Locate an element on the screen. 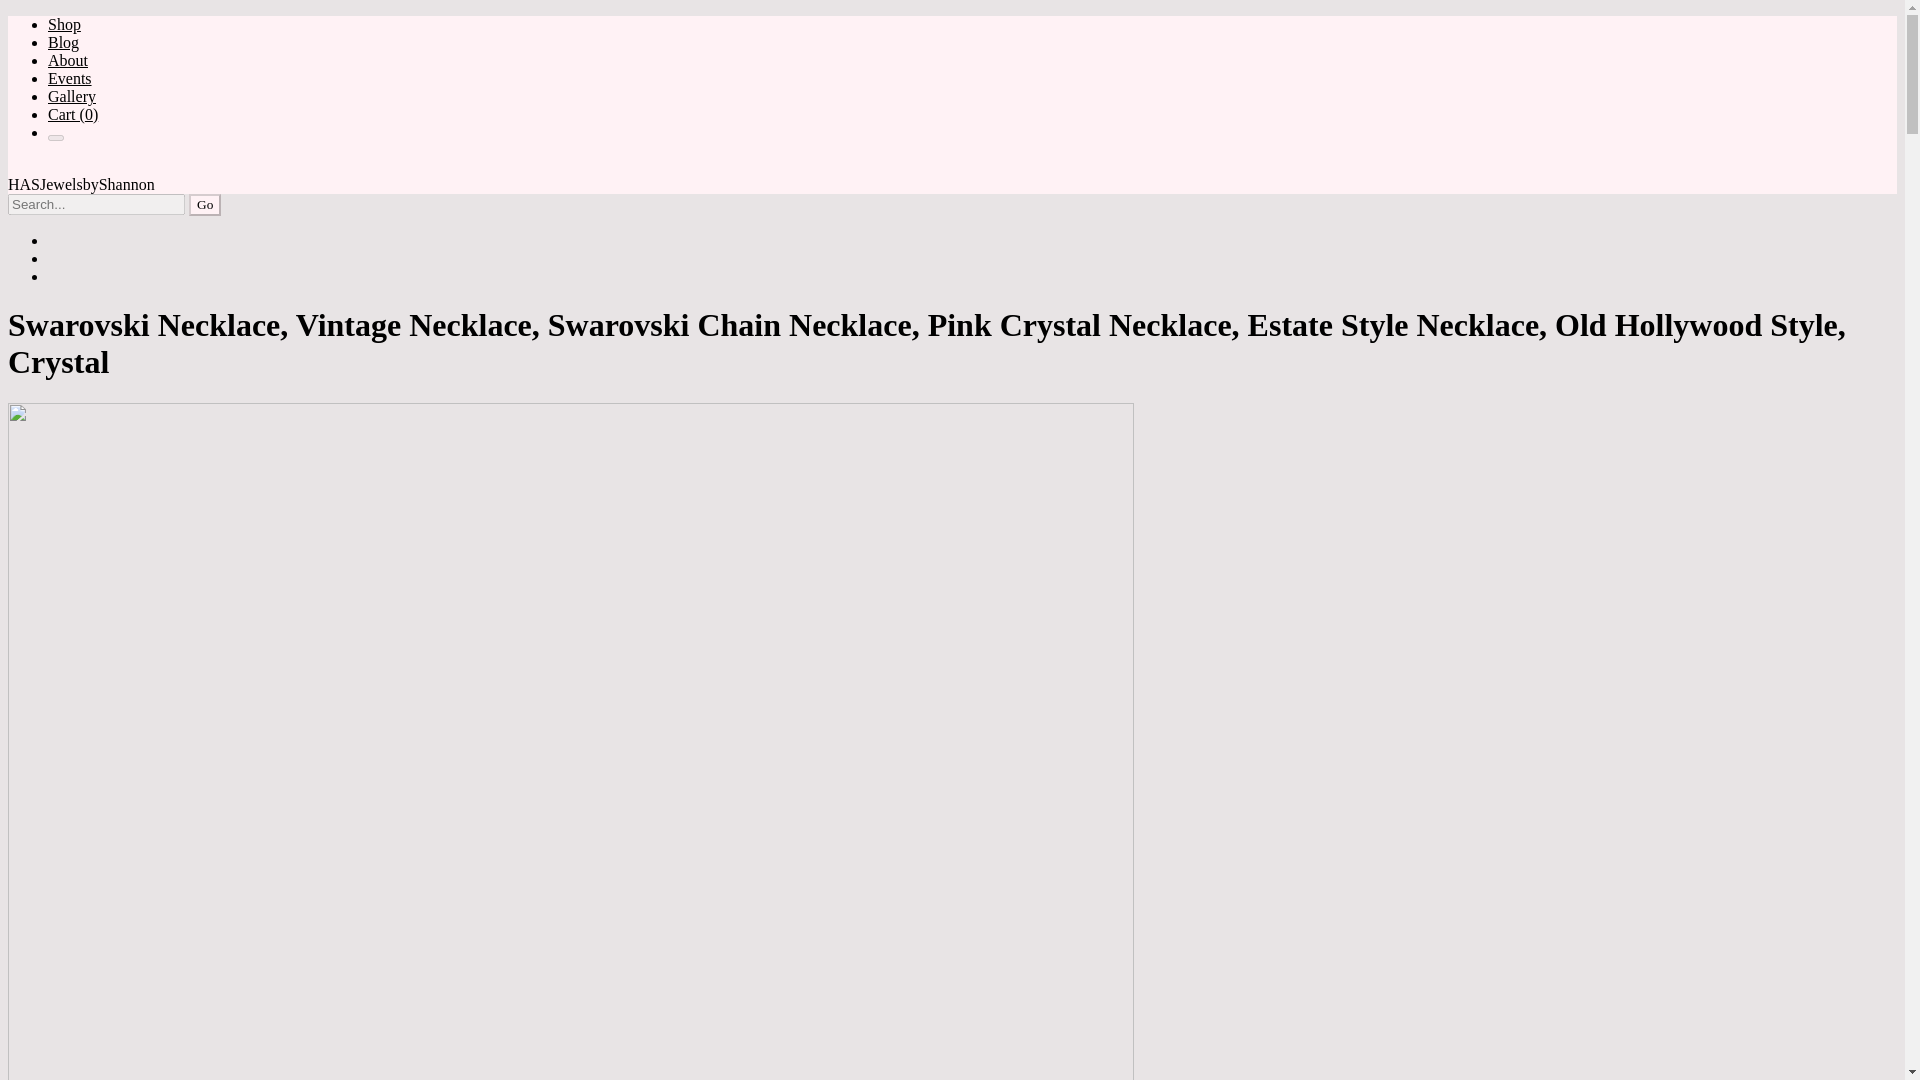 Image resolution: width=1920 pixels, height=1080 pixels. Blog is located at coordinates (63, 42).